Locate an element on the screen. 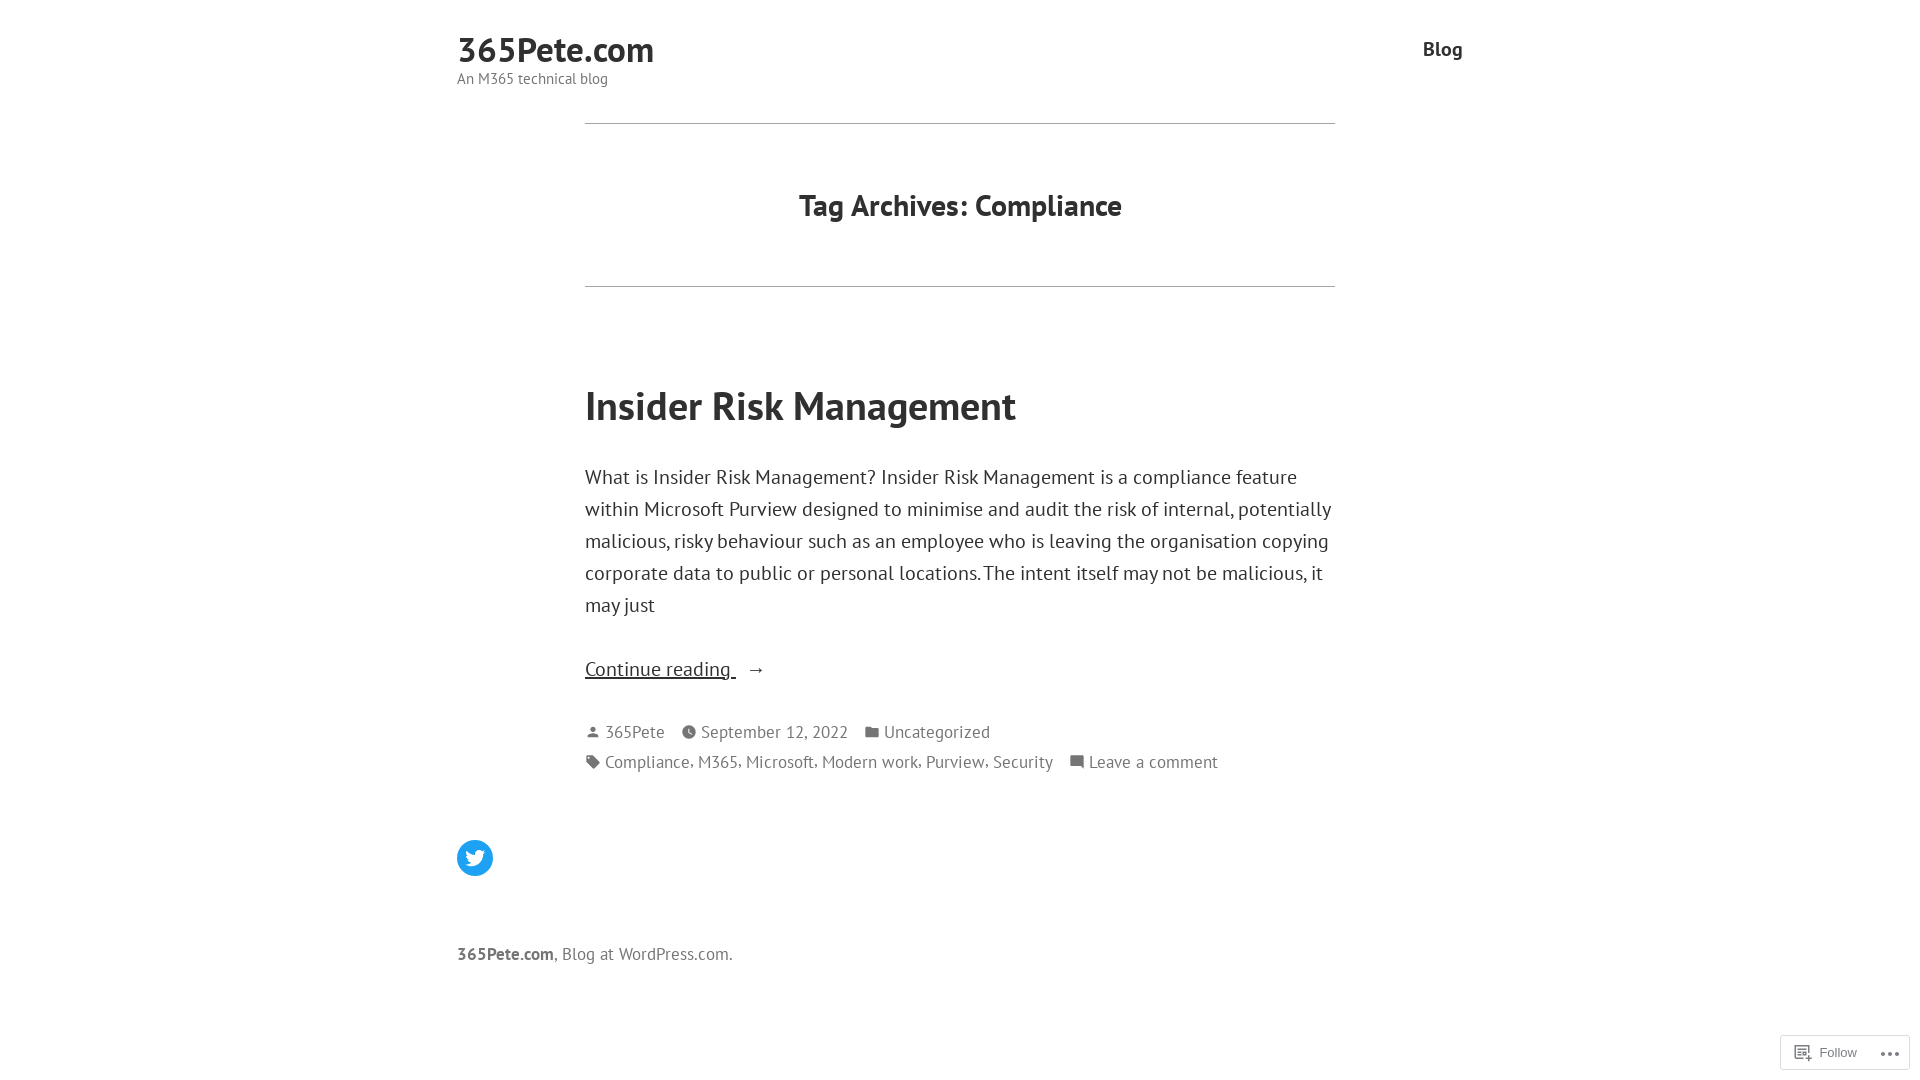  Security is located at coordinates (1023, 762).